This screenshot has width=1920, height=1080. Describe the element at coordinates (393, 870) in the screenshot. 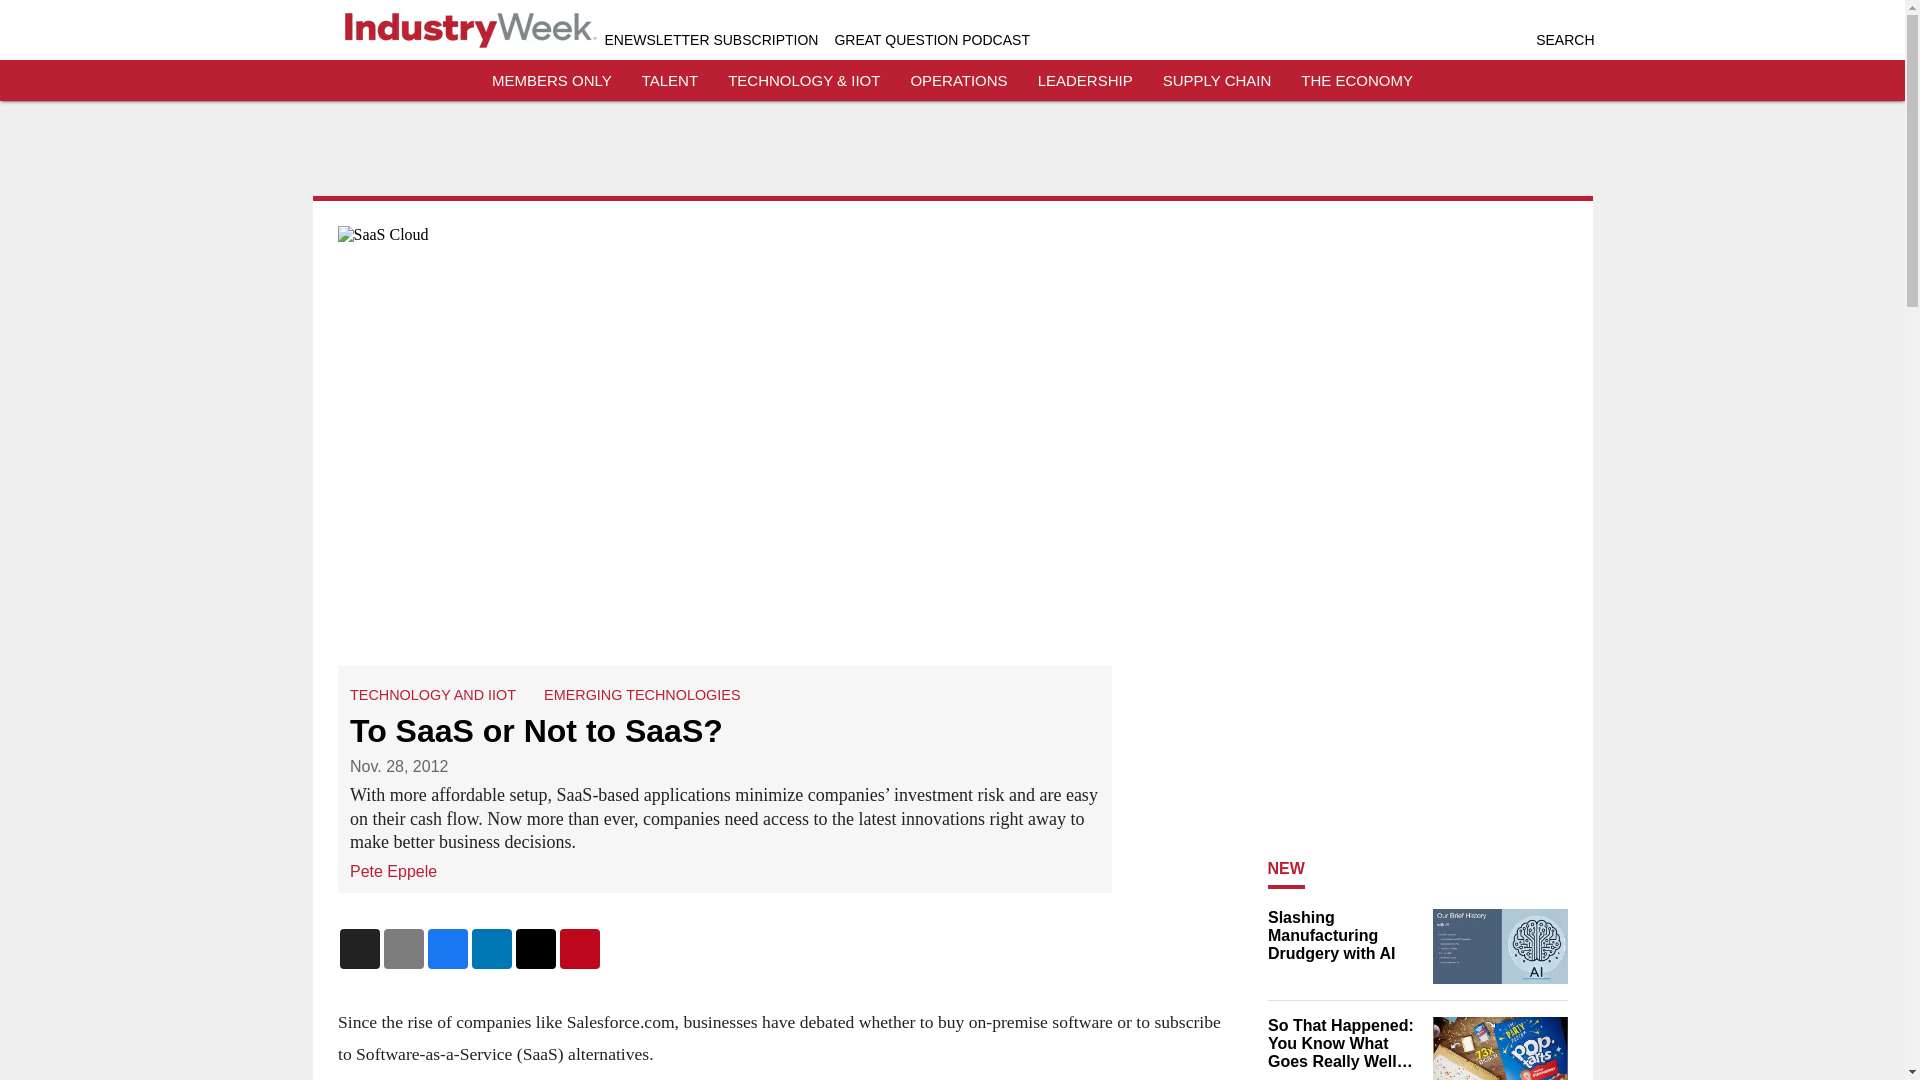

I see `Pete Eppele` at that location.